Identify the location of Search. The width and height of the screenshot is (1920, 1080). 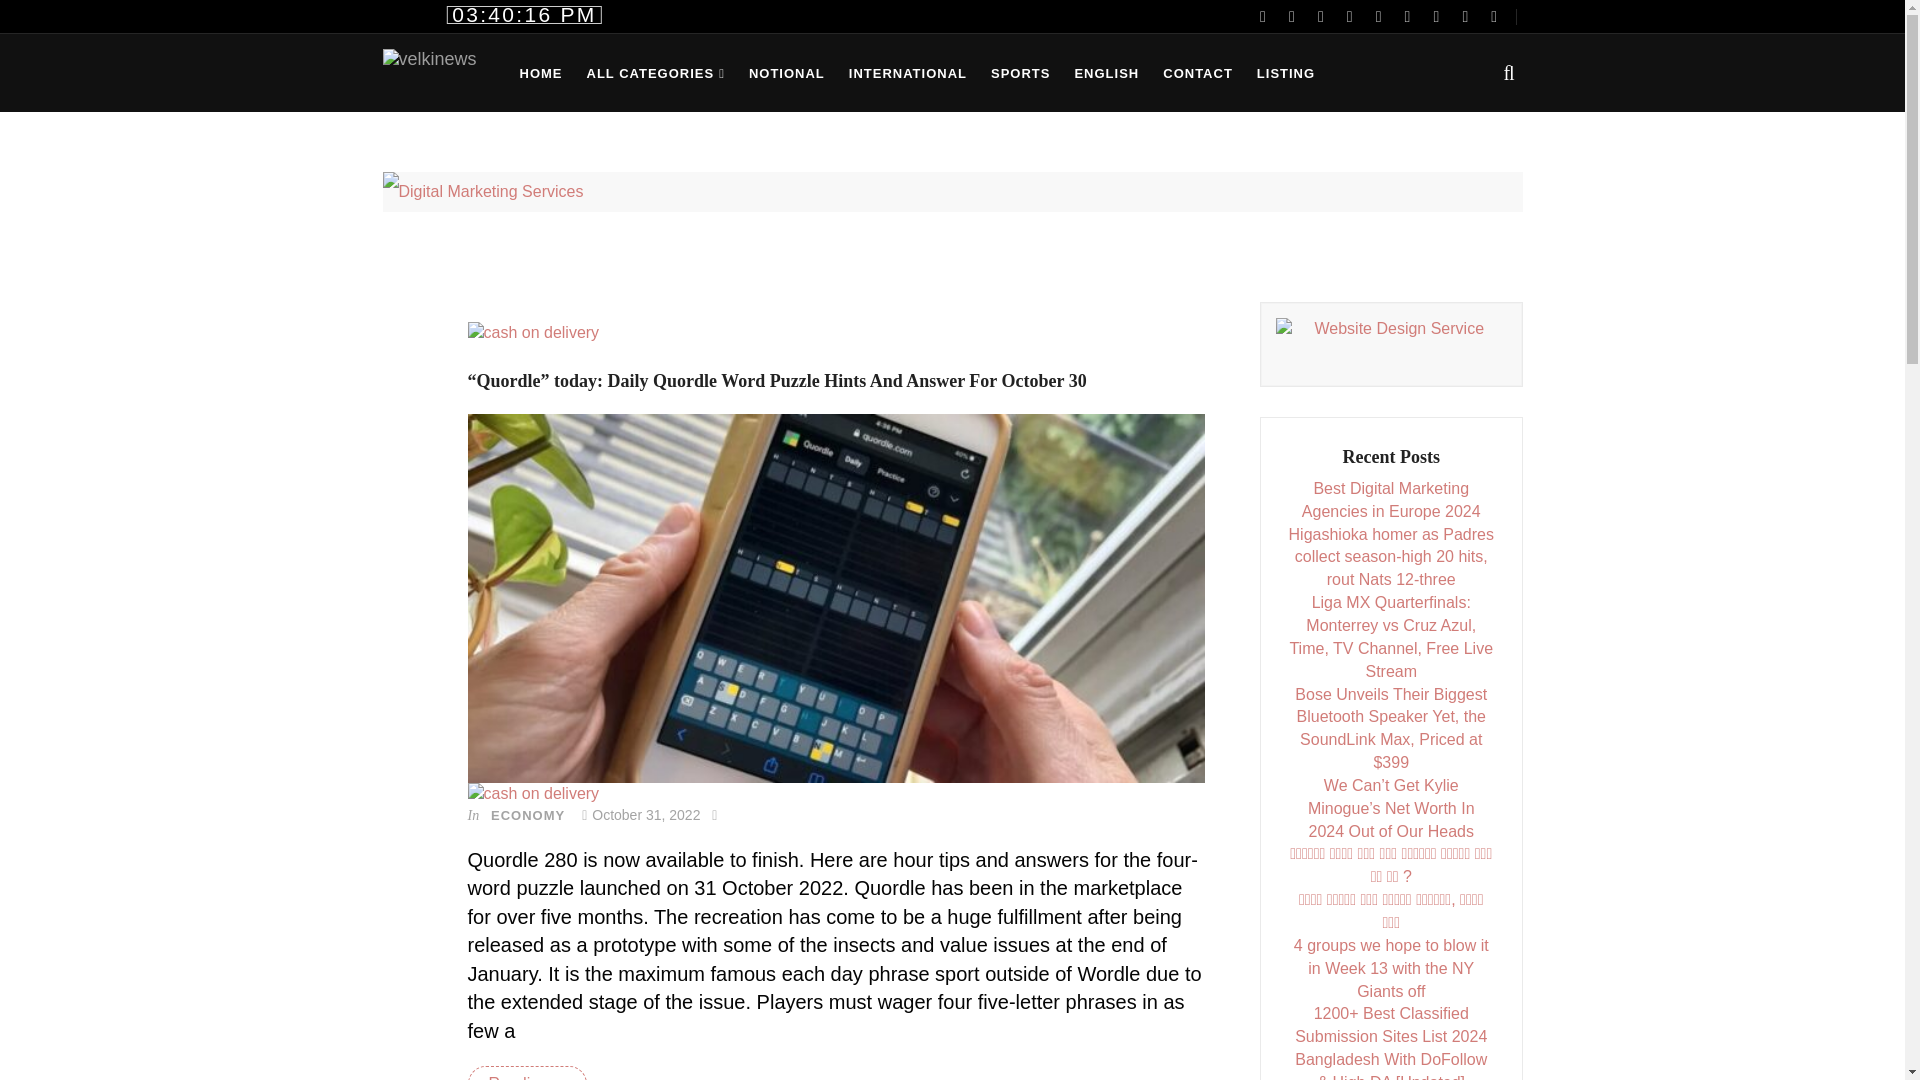
(1444, 464).